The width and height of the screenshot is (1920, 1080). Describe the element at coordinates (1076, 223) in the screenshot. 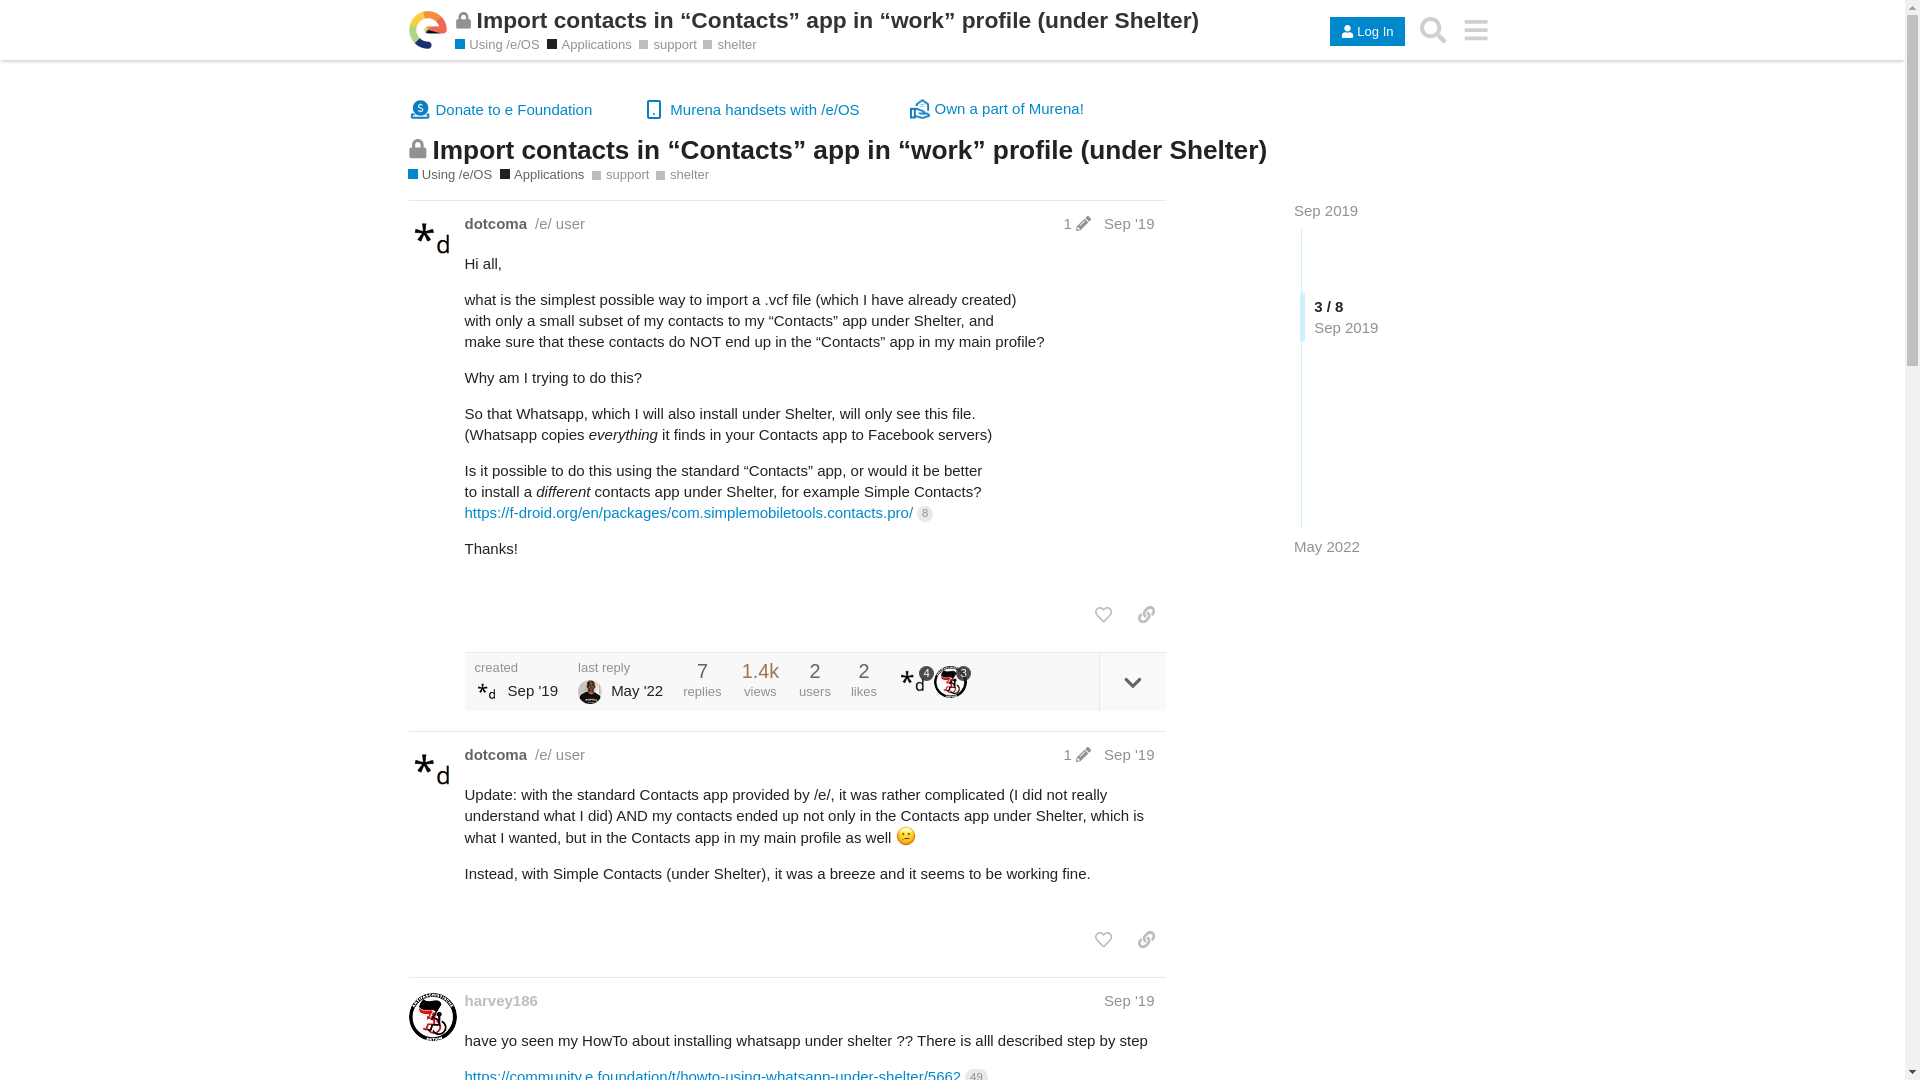

I see `1` at that location.